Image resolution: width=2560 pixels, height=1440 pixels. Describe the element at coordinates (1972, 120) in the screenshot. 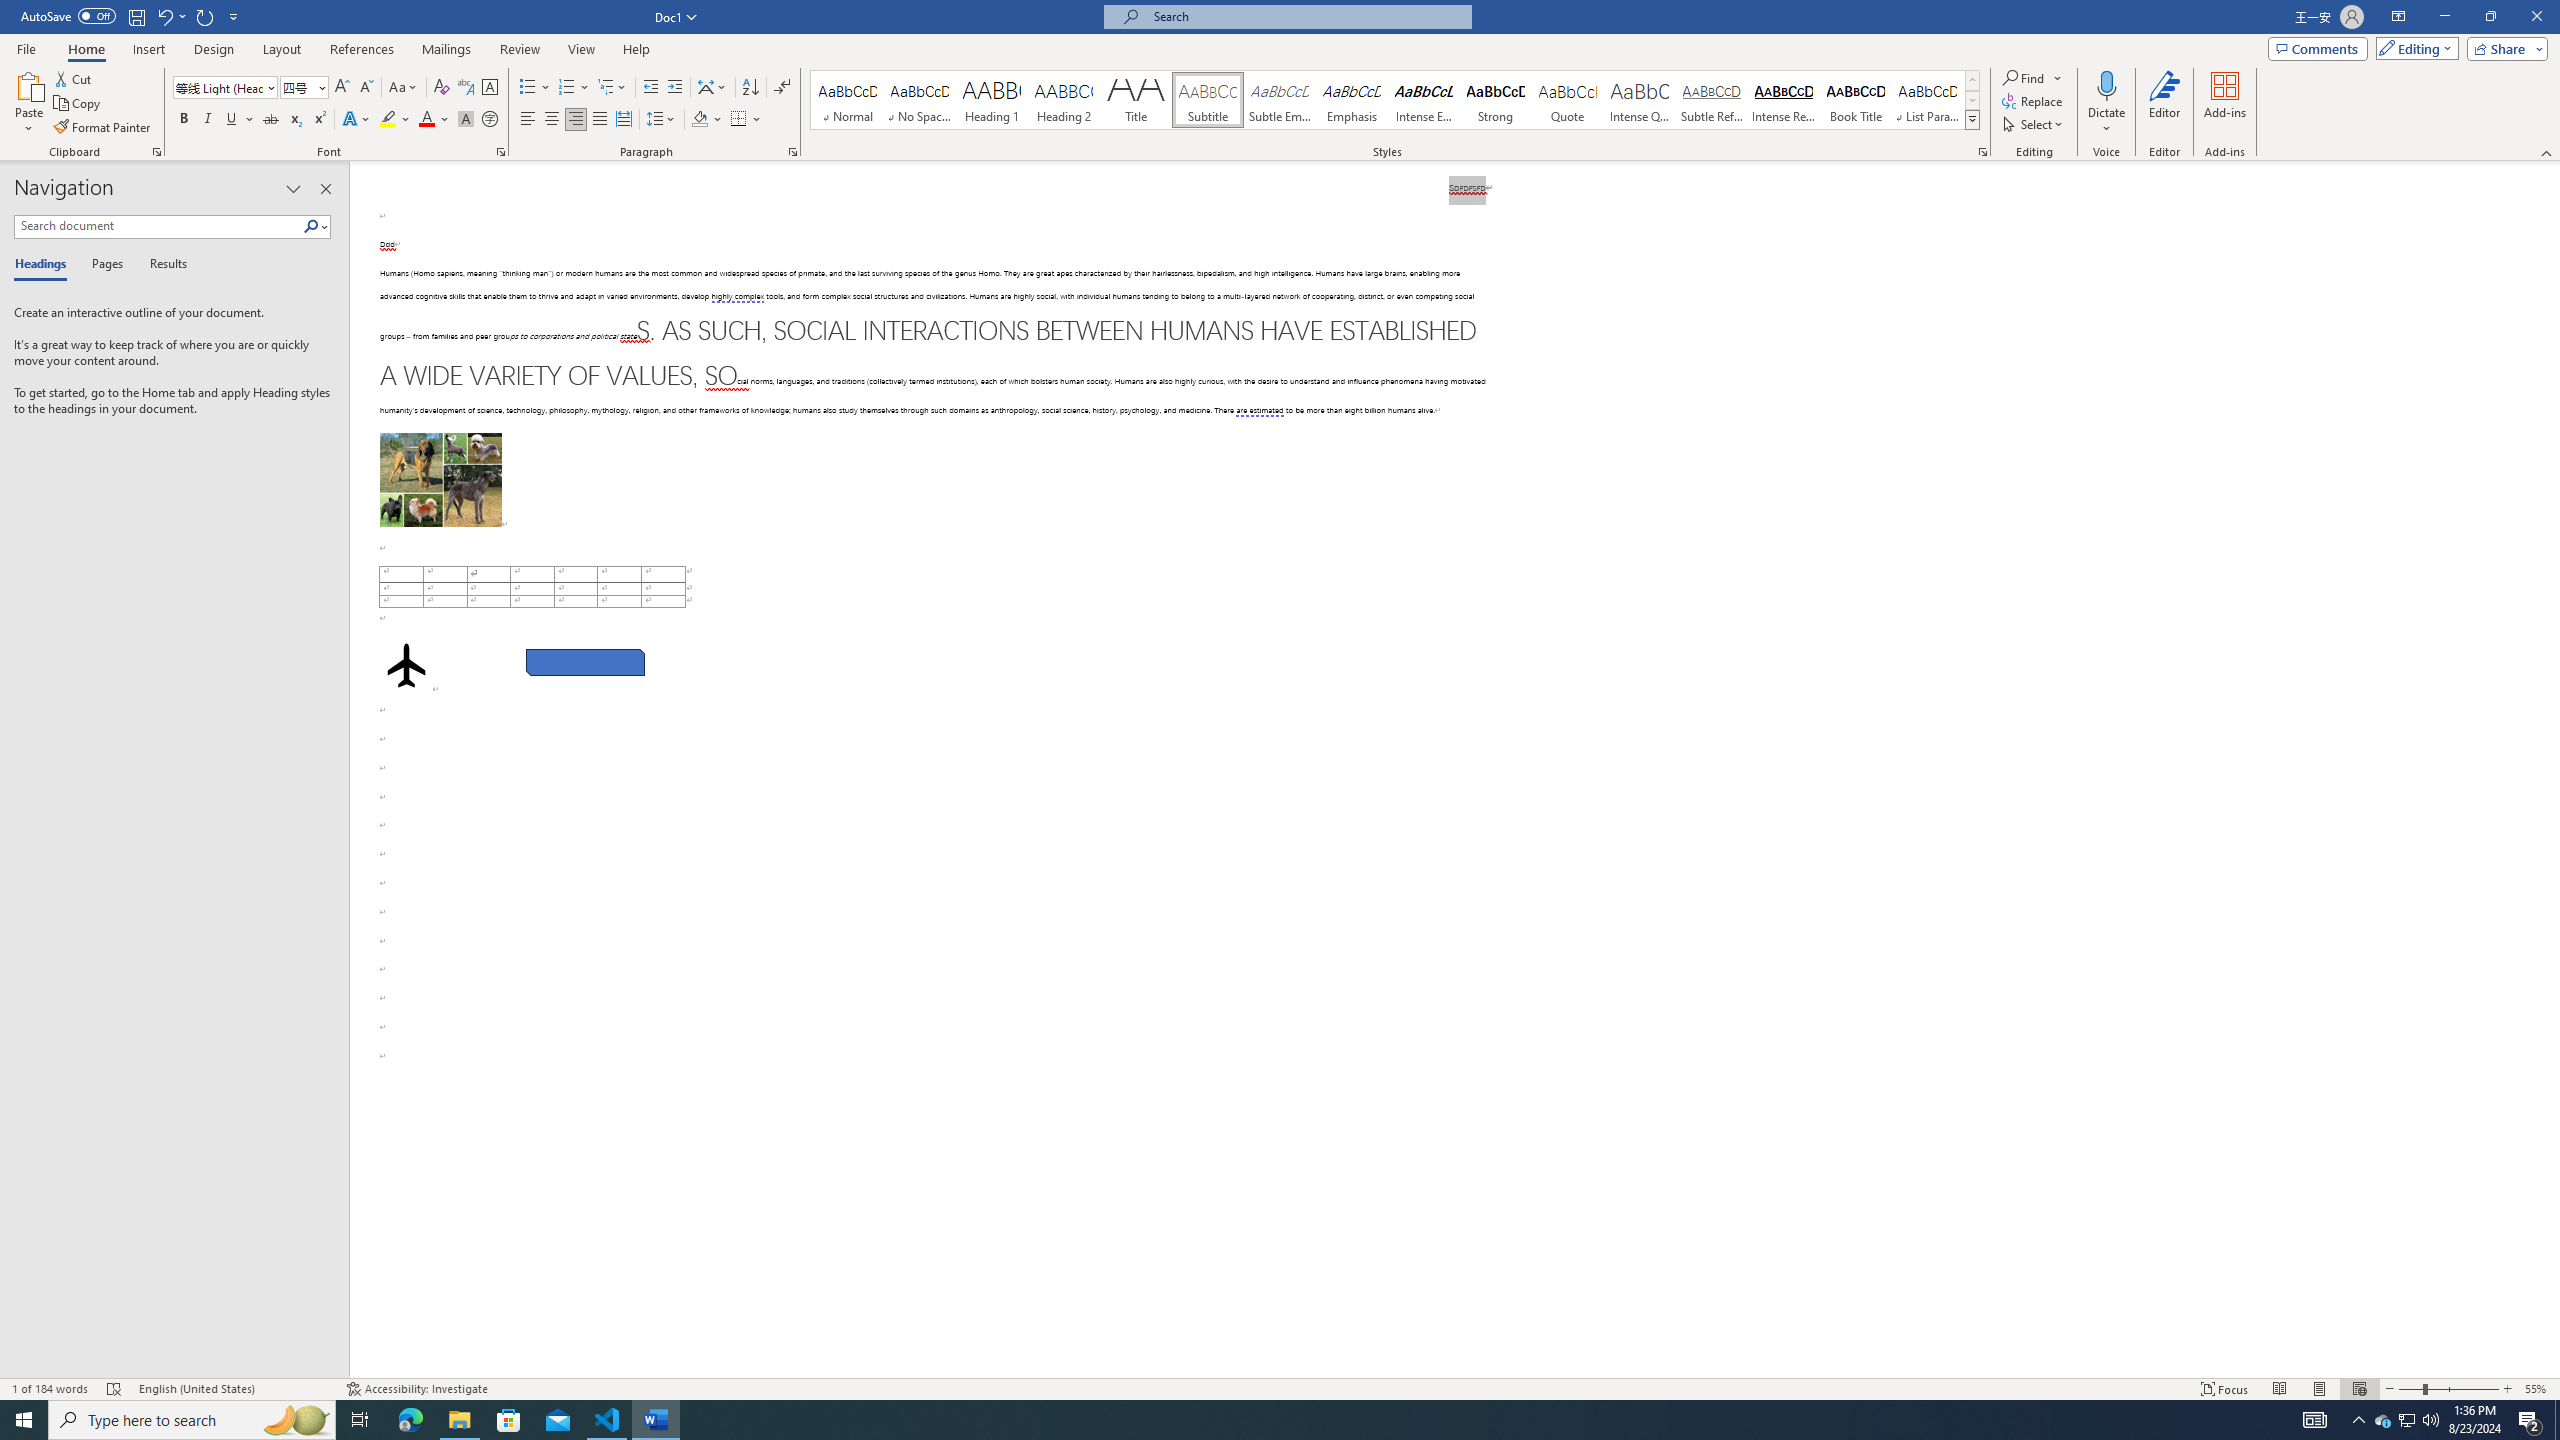

I see `Class: NetUIImage` at that location.